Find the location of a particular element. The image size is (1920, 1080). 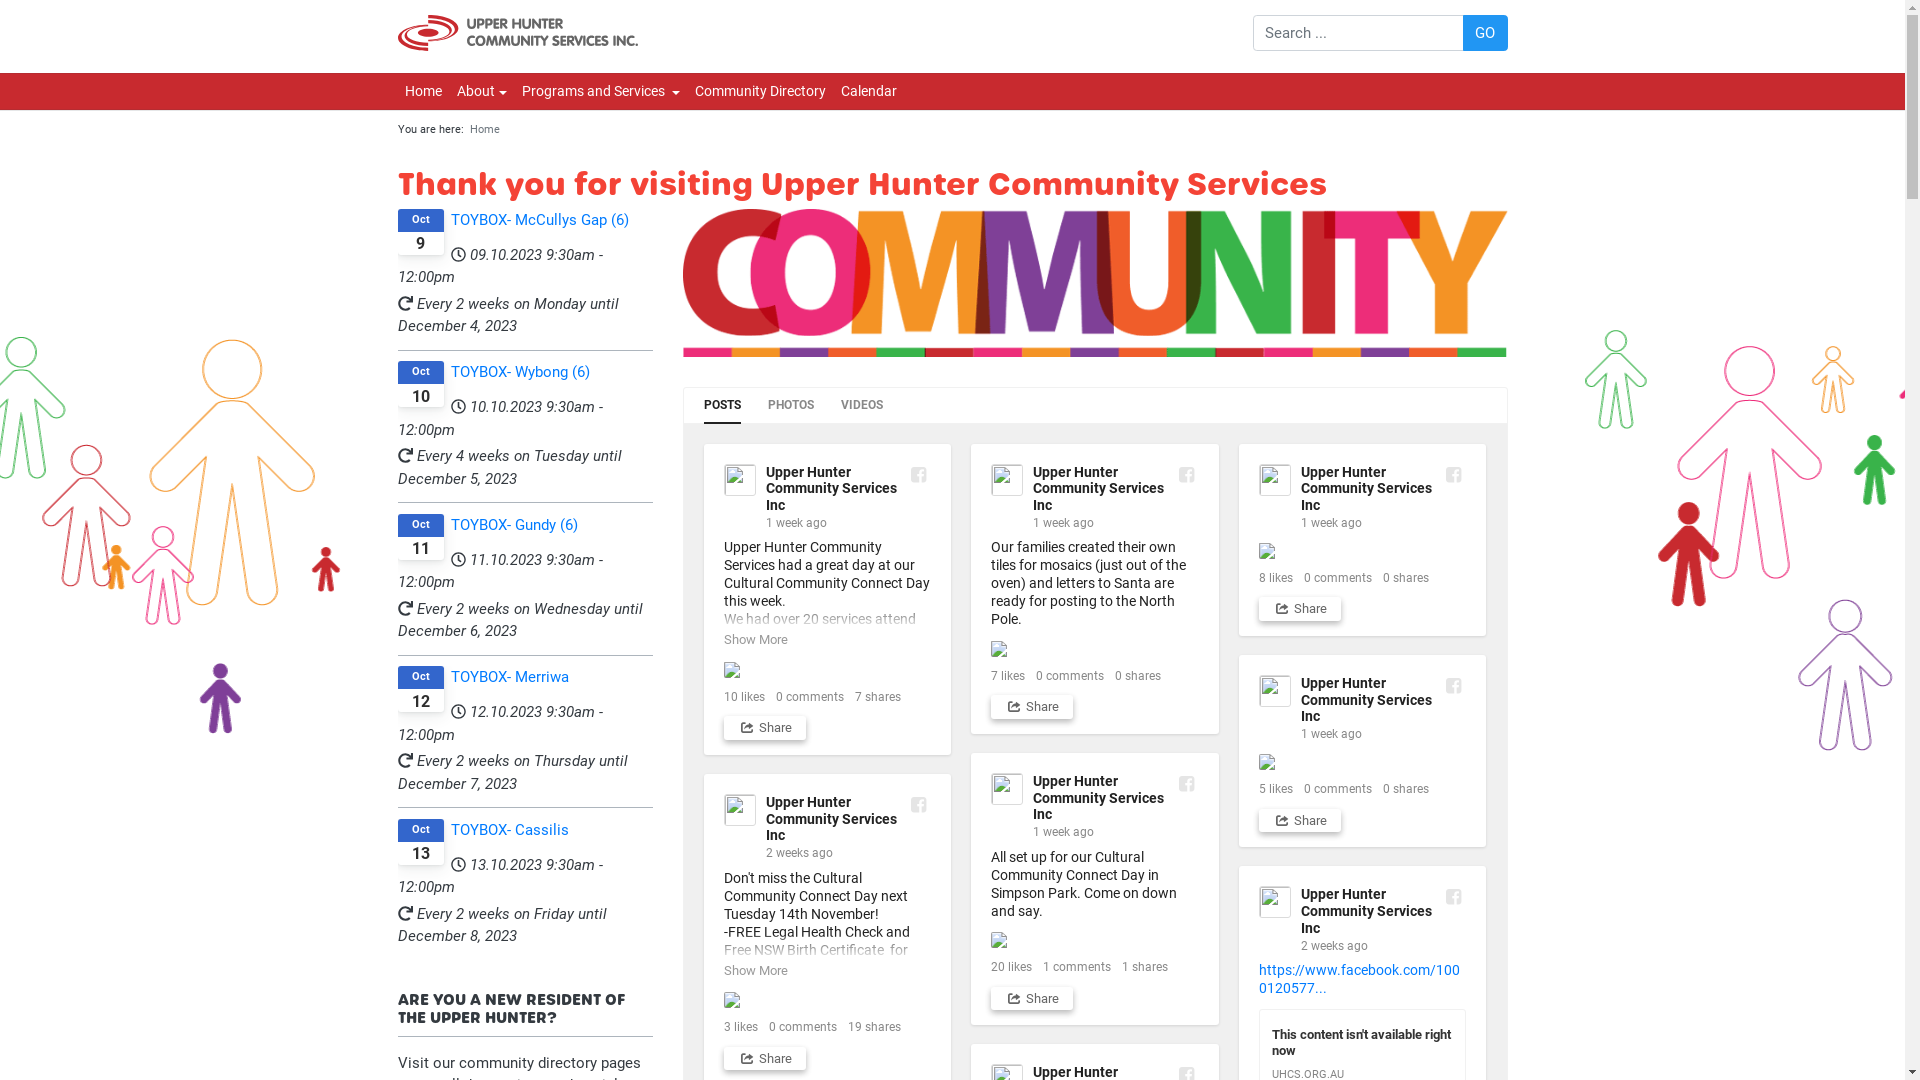

Share is located at coordinates (1032, 999).